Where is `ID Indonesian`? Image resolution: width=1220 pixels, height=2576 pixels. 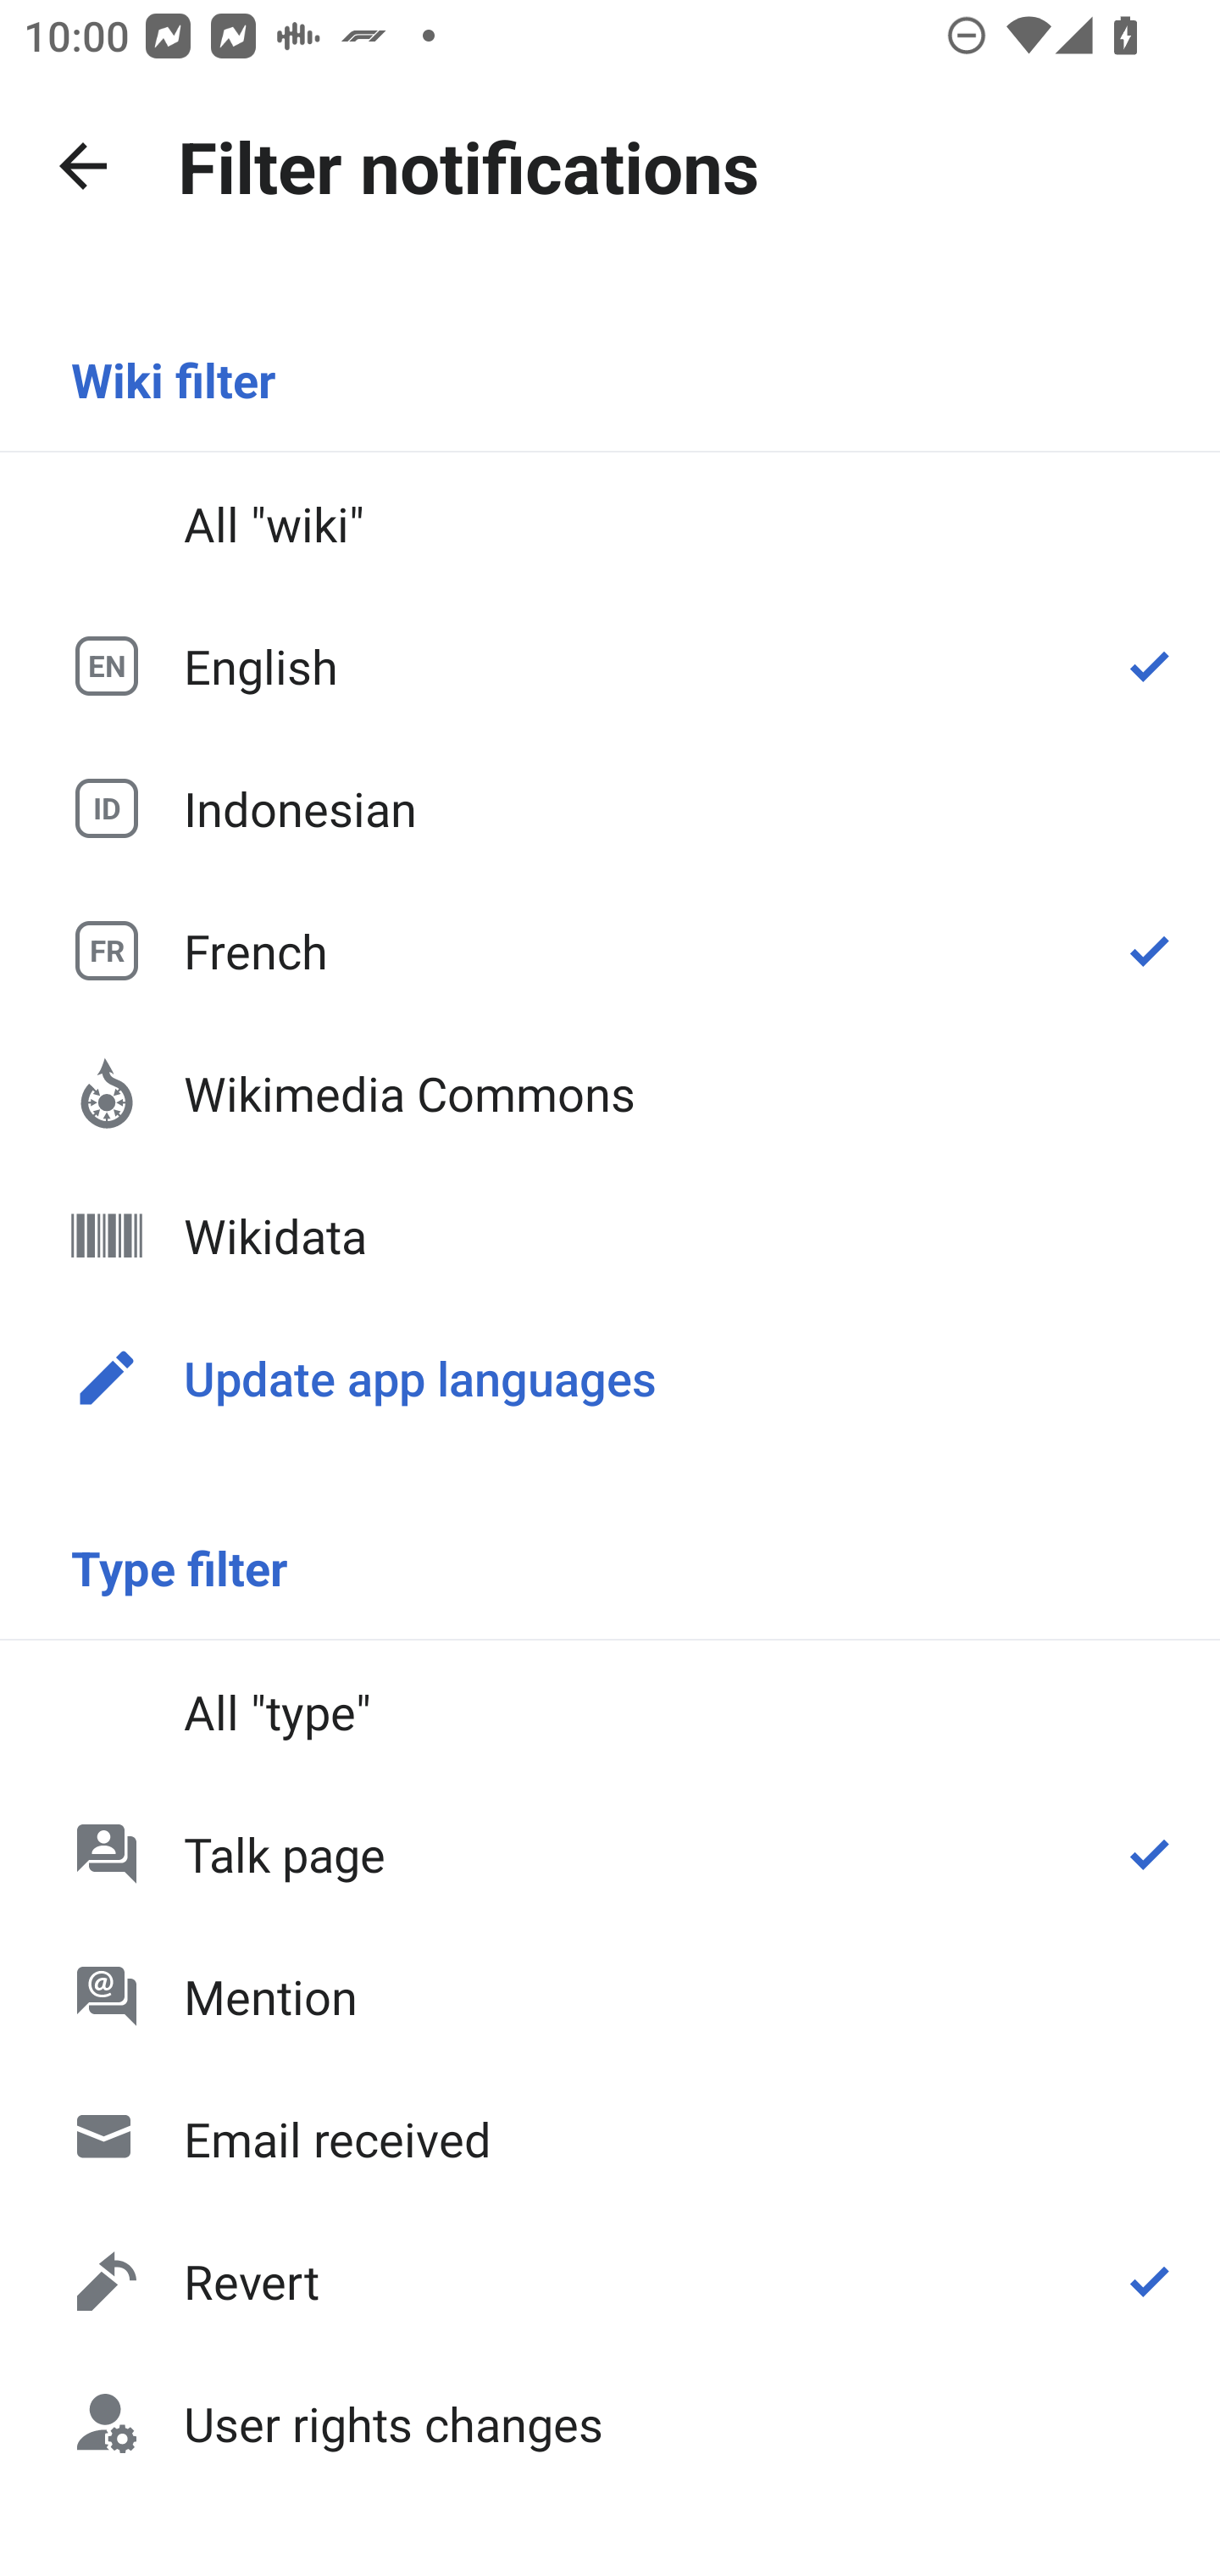
ID Indonesian is located at coordinates (610, 807).